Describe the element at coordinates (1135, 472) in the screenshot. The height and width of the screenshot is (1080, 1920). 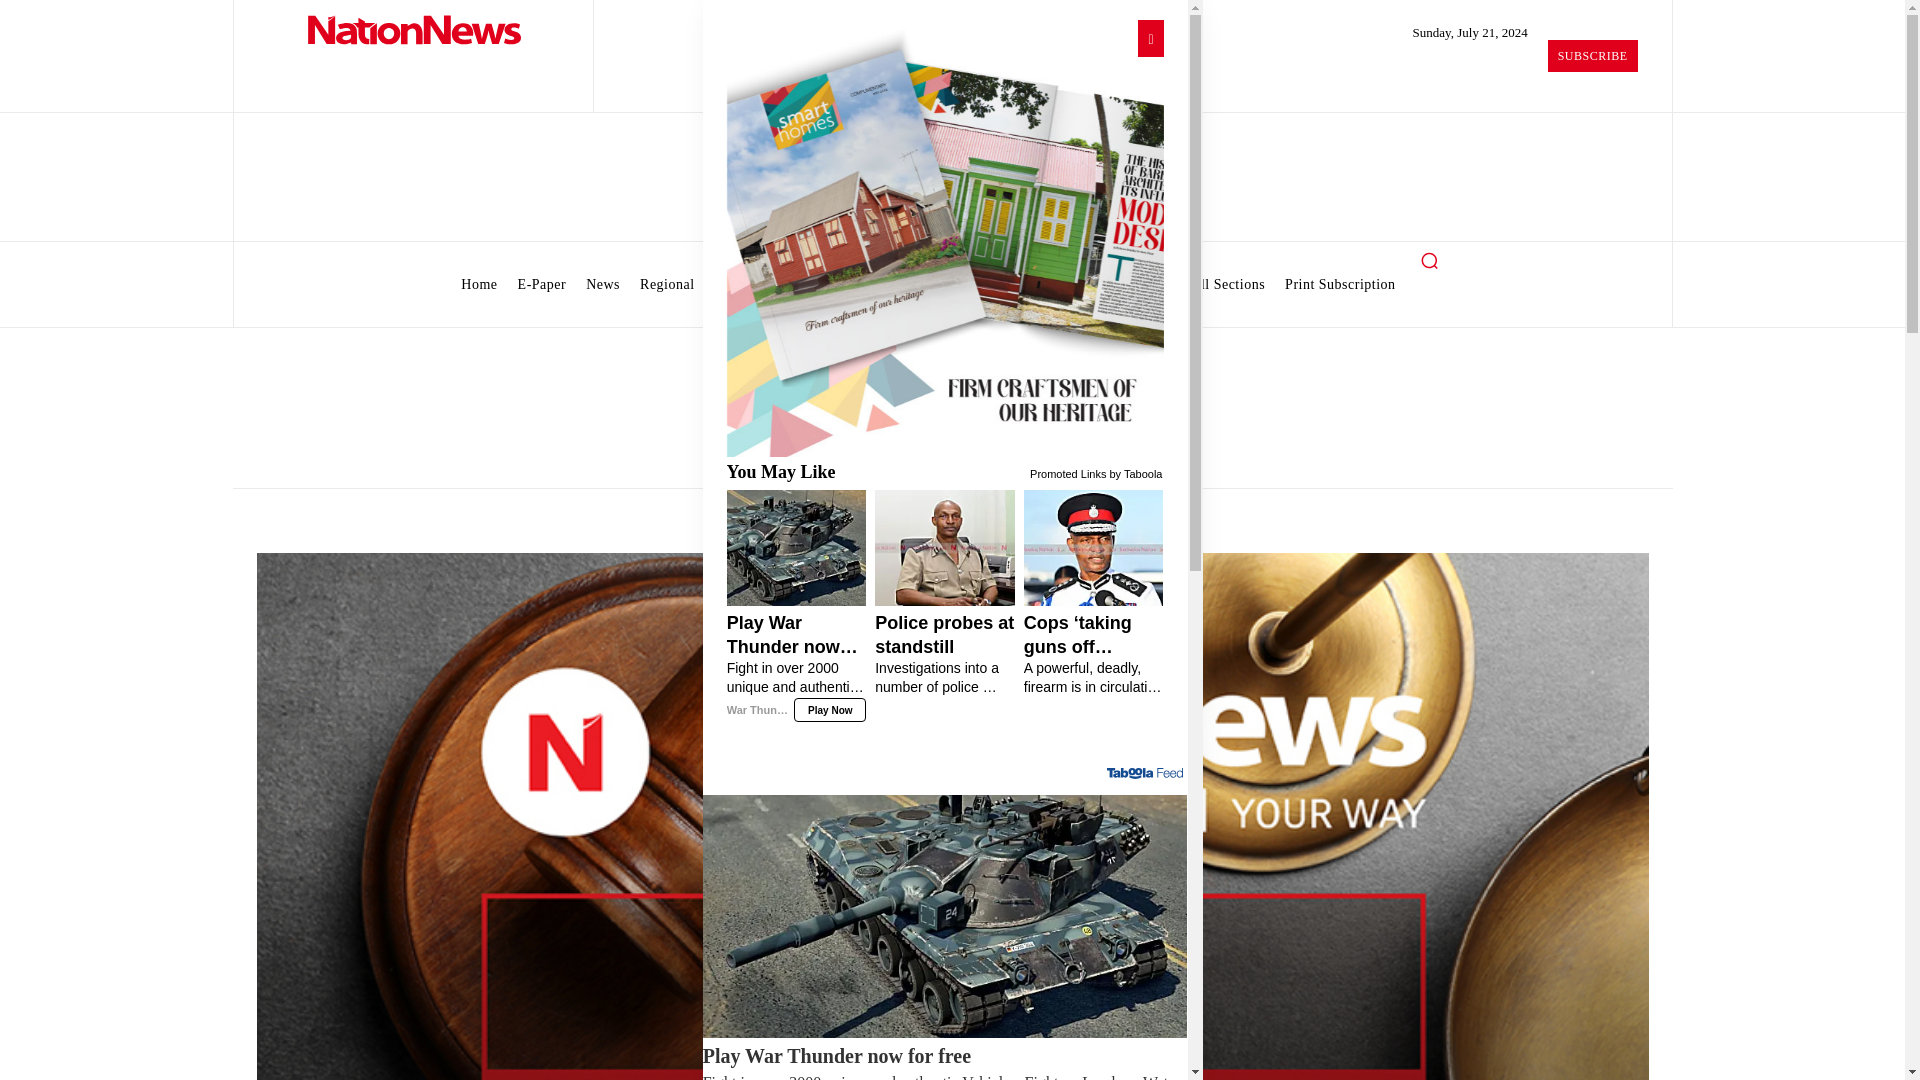
I see `by Taboola` at that location.